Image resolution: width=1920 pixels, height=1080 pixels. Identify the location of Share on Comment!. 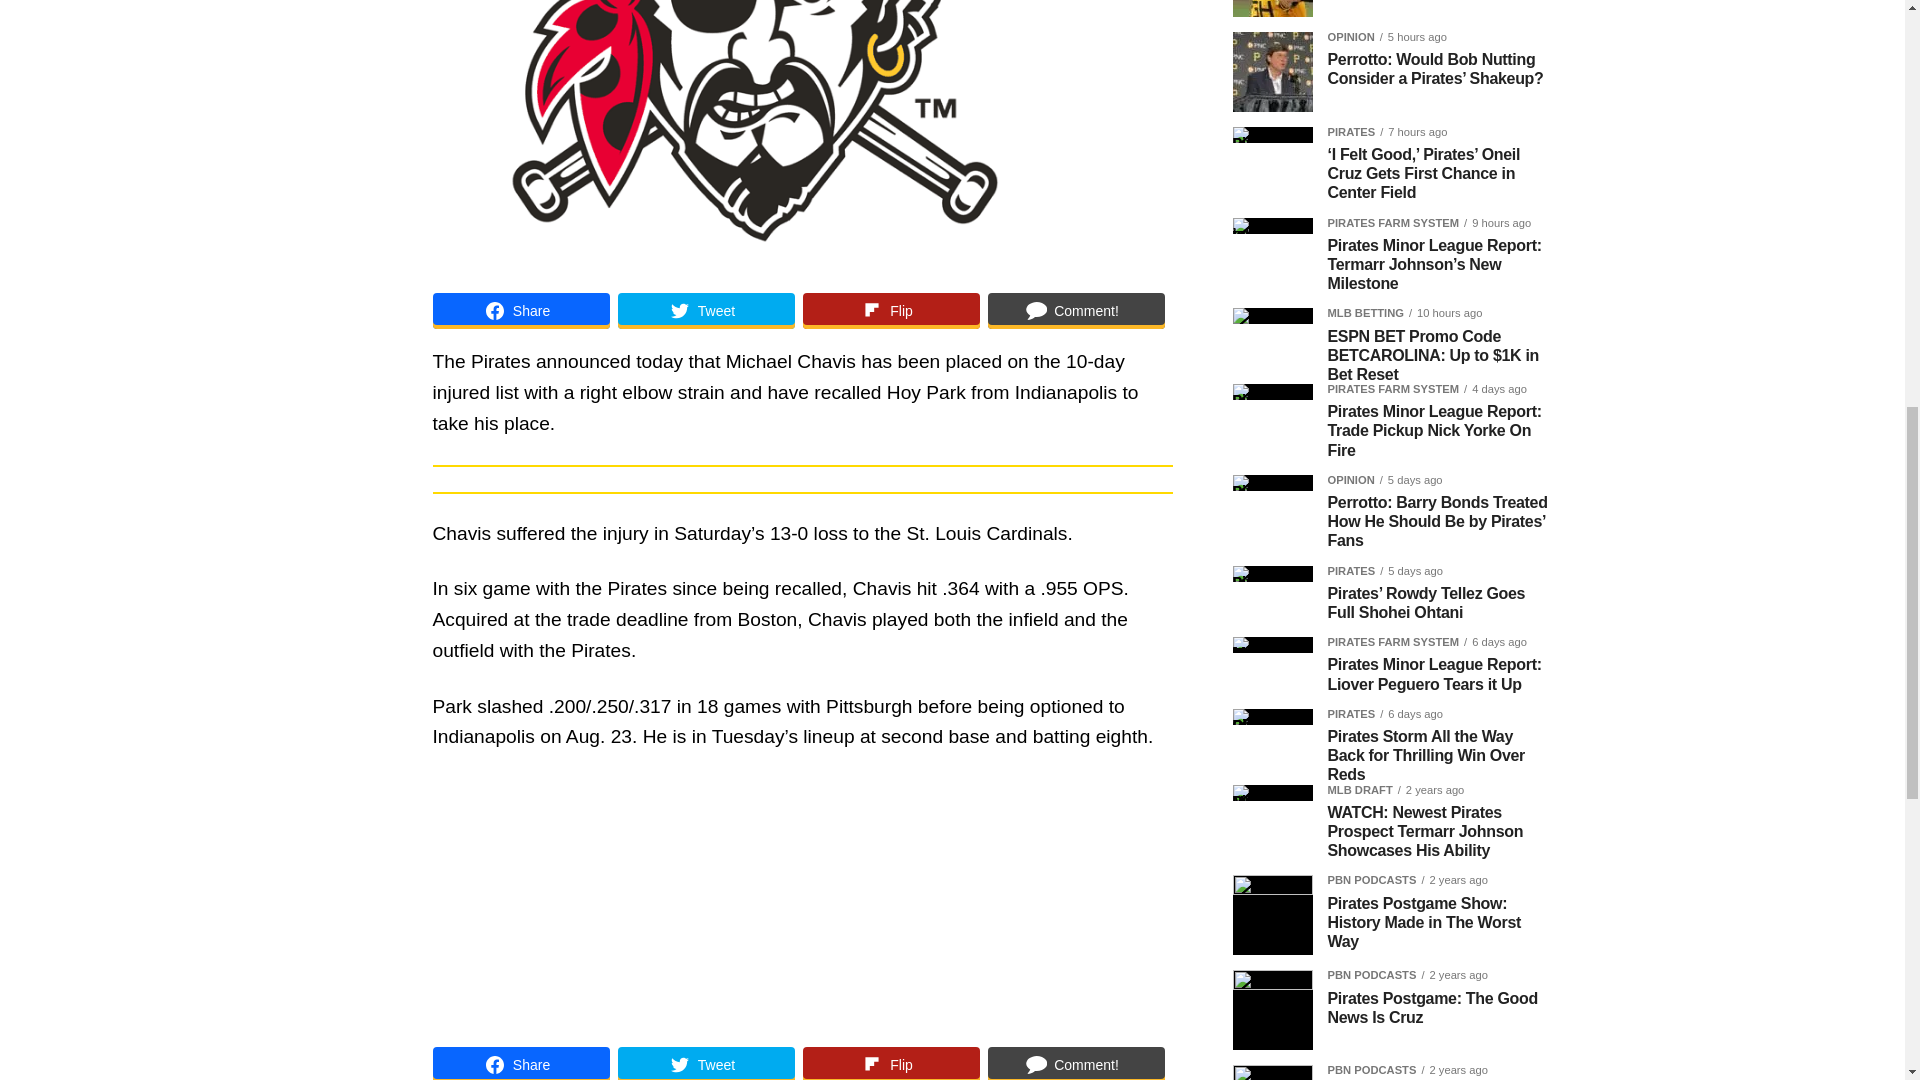
(1076, 1063).